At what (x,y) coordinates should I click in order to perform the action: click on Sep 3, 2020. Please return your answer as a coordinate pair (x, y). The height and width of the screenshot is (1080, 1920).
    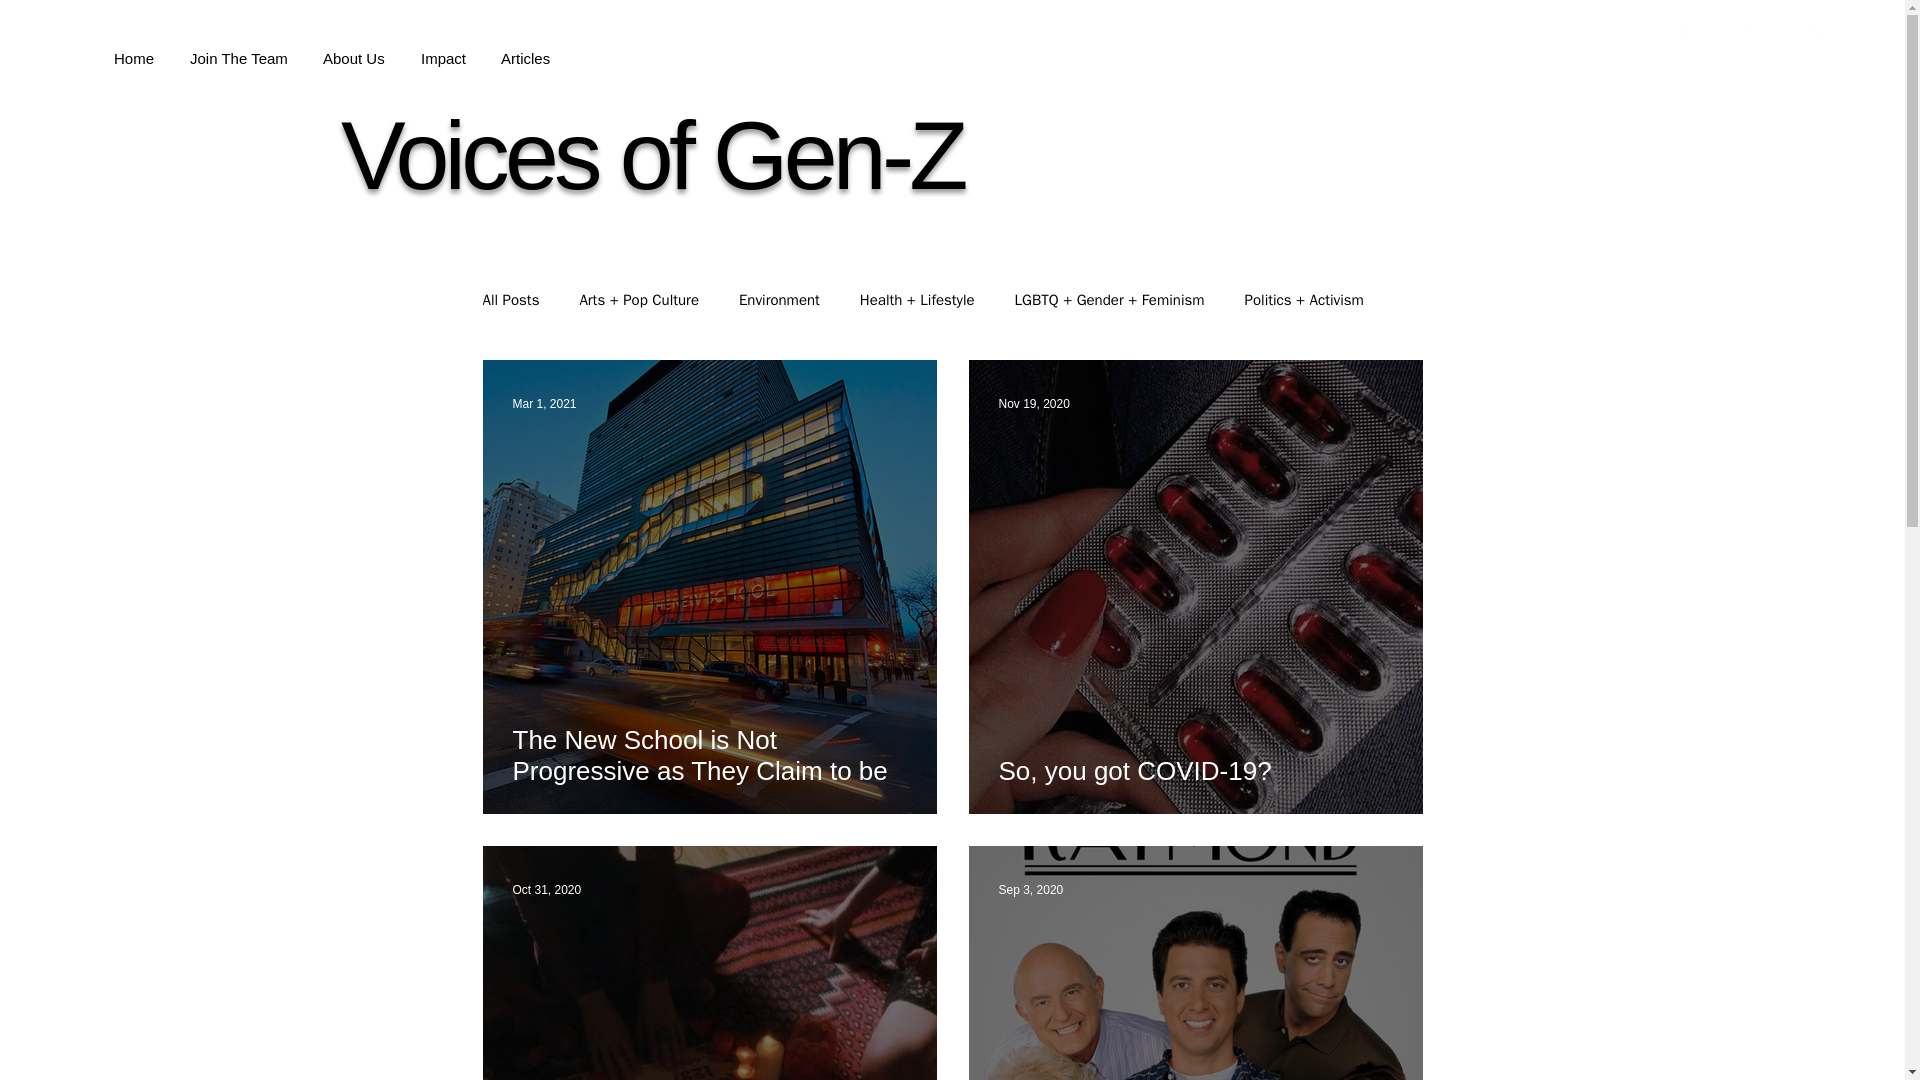
    Looking at the image, I should click on (1030, 890).